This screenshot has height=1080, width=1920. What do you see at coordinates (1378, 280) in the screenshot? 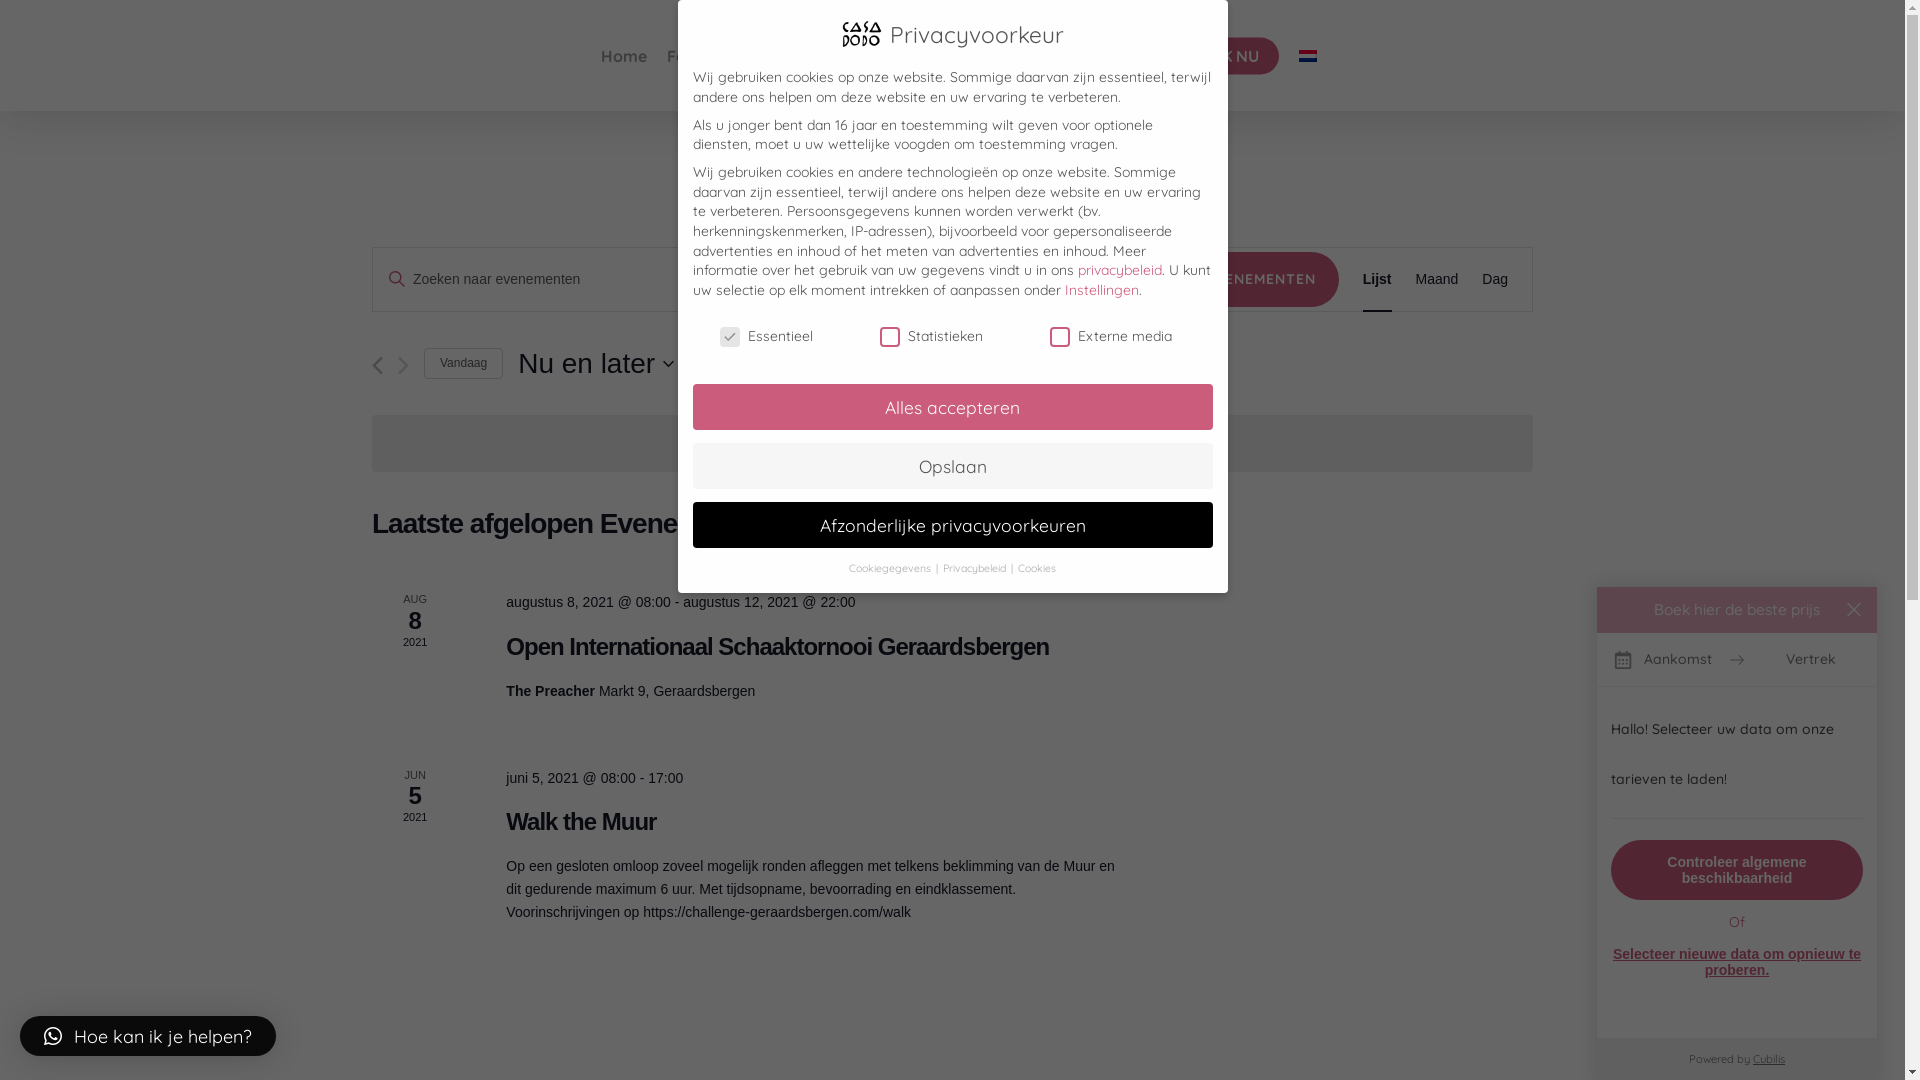
I see `Lijst` at bounding box center [1378, 280].